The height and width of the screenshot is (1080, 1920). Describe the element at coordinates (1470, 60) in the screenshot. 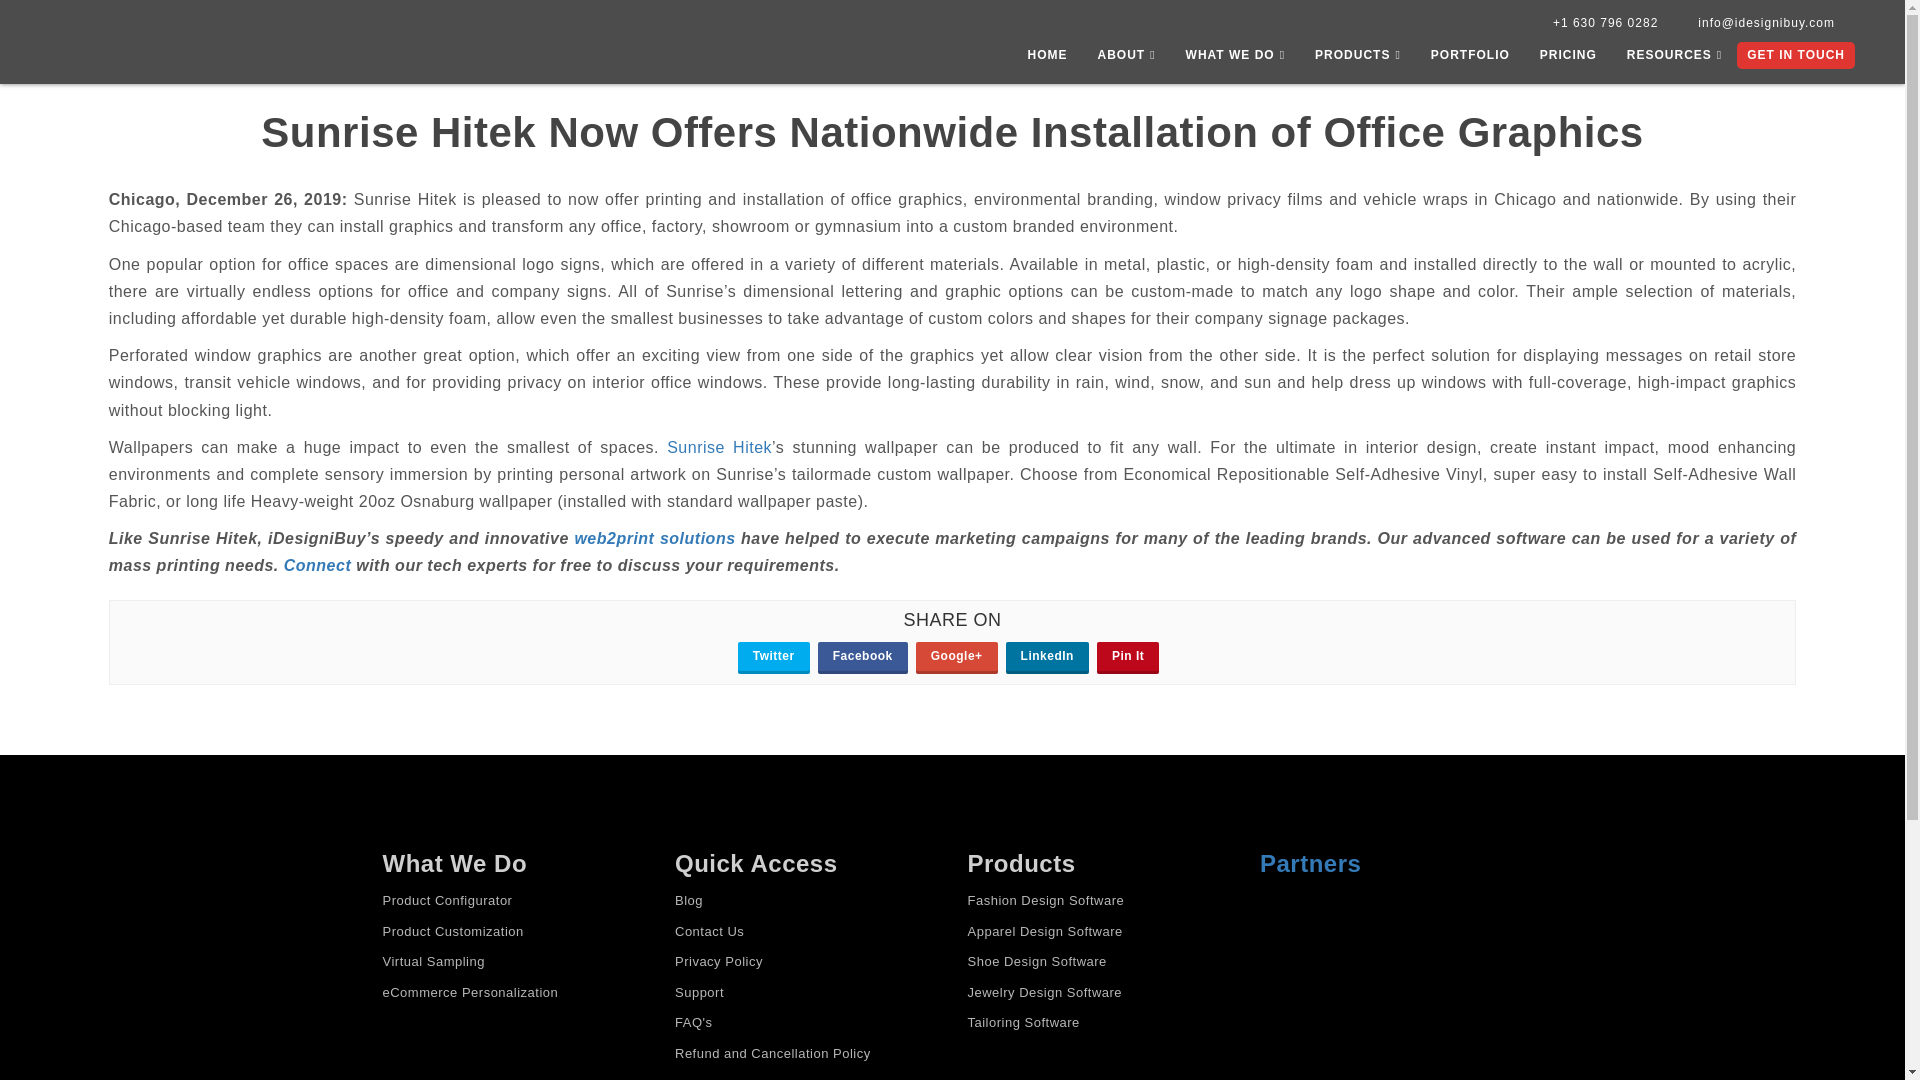

I see `PORTFOLIO` at that location.